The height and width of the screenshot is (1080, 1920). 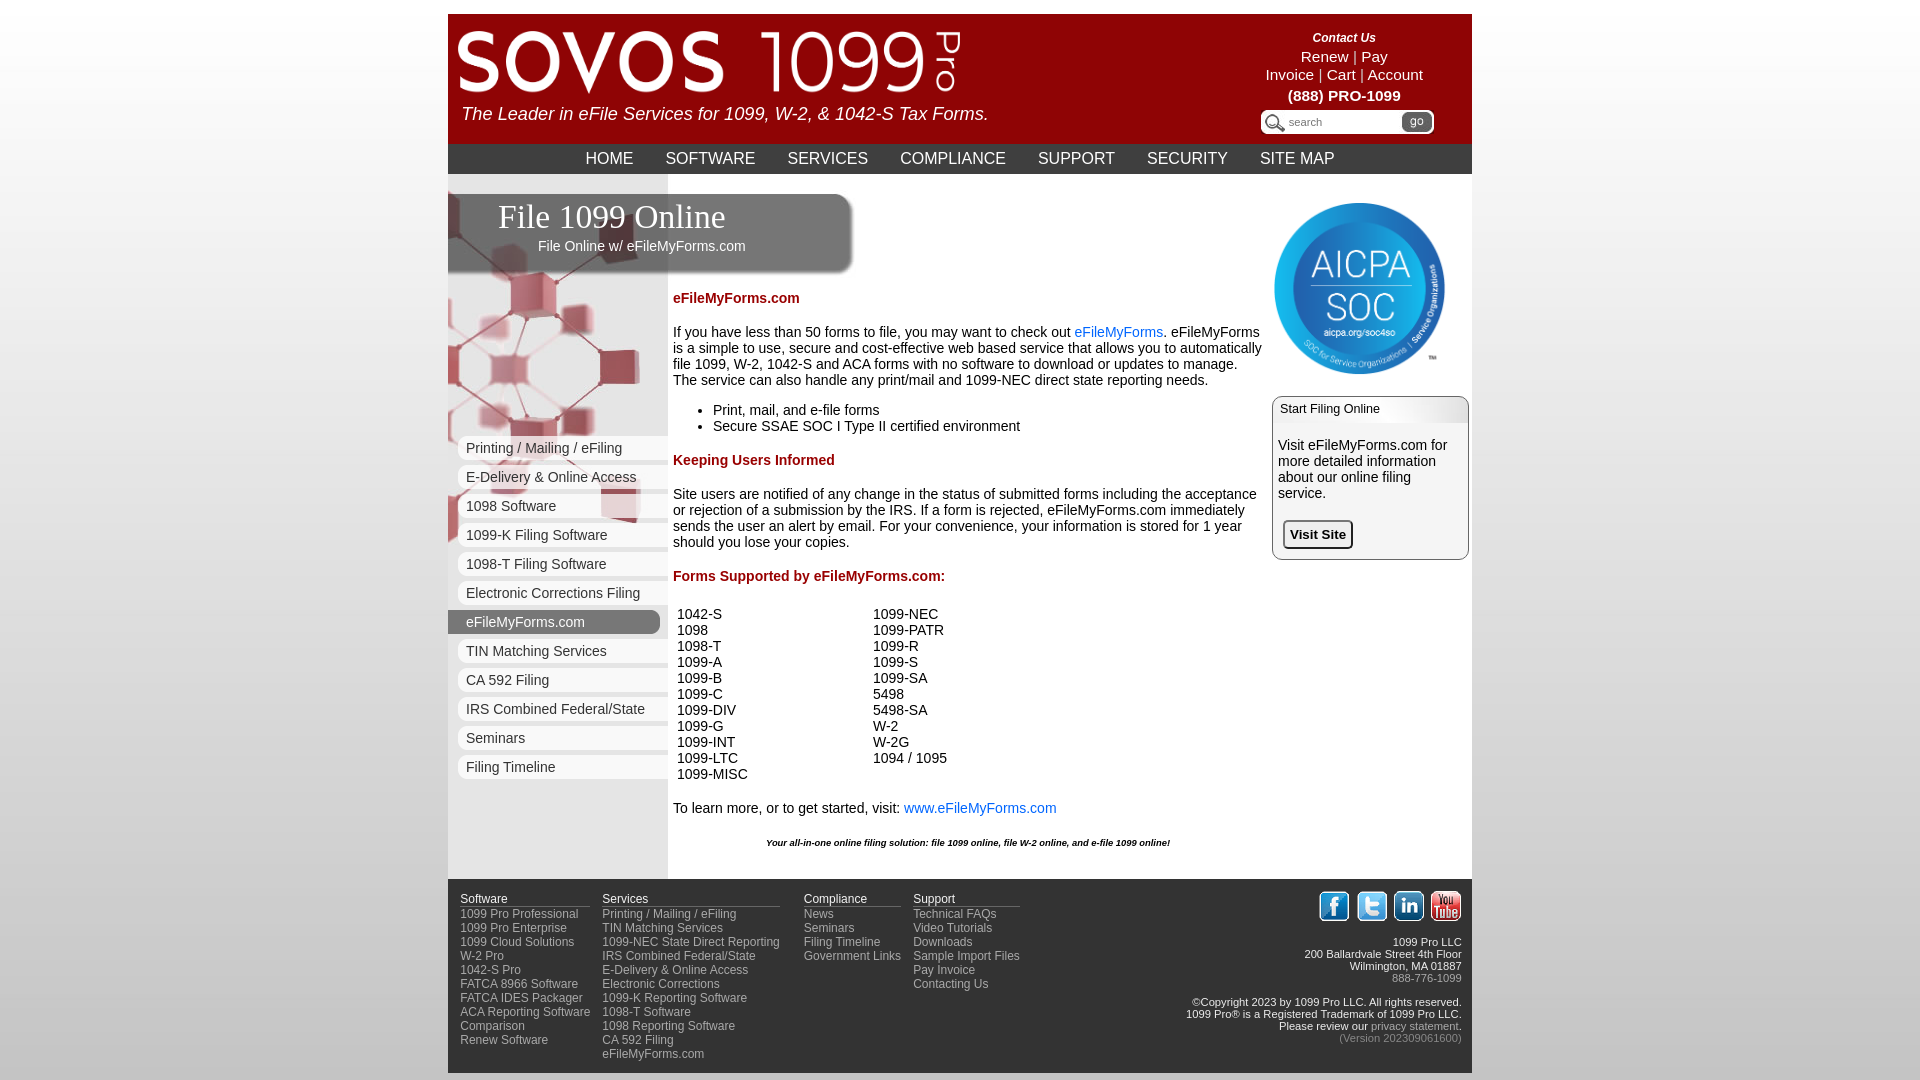 I want to click on CA 592 Filing, so click(x=638, y=1040).